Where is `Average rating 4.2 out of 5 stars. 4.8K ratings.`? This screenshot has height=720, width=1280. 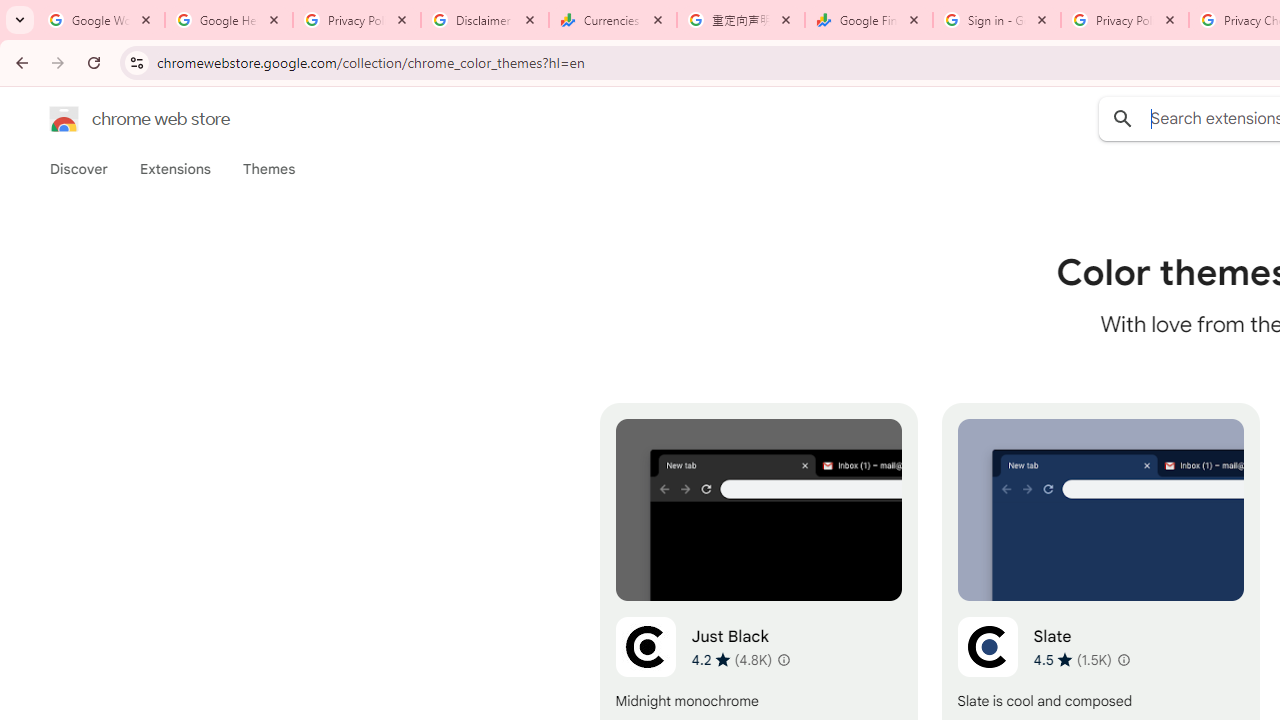 Average rating 4.2 out of 5 stars. 4.8K ratings. is located at coordinates (732, 659).